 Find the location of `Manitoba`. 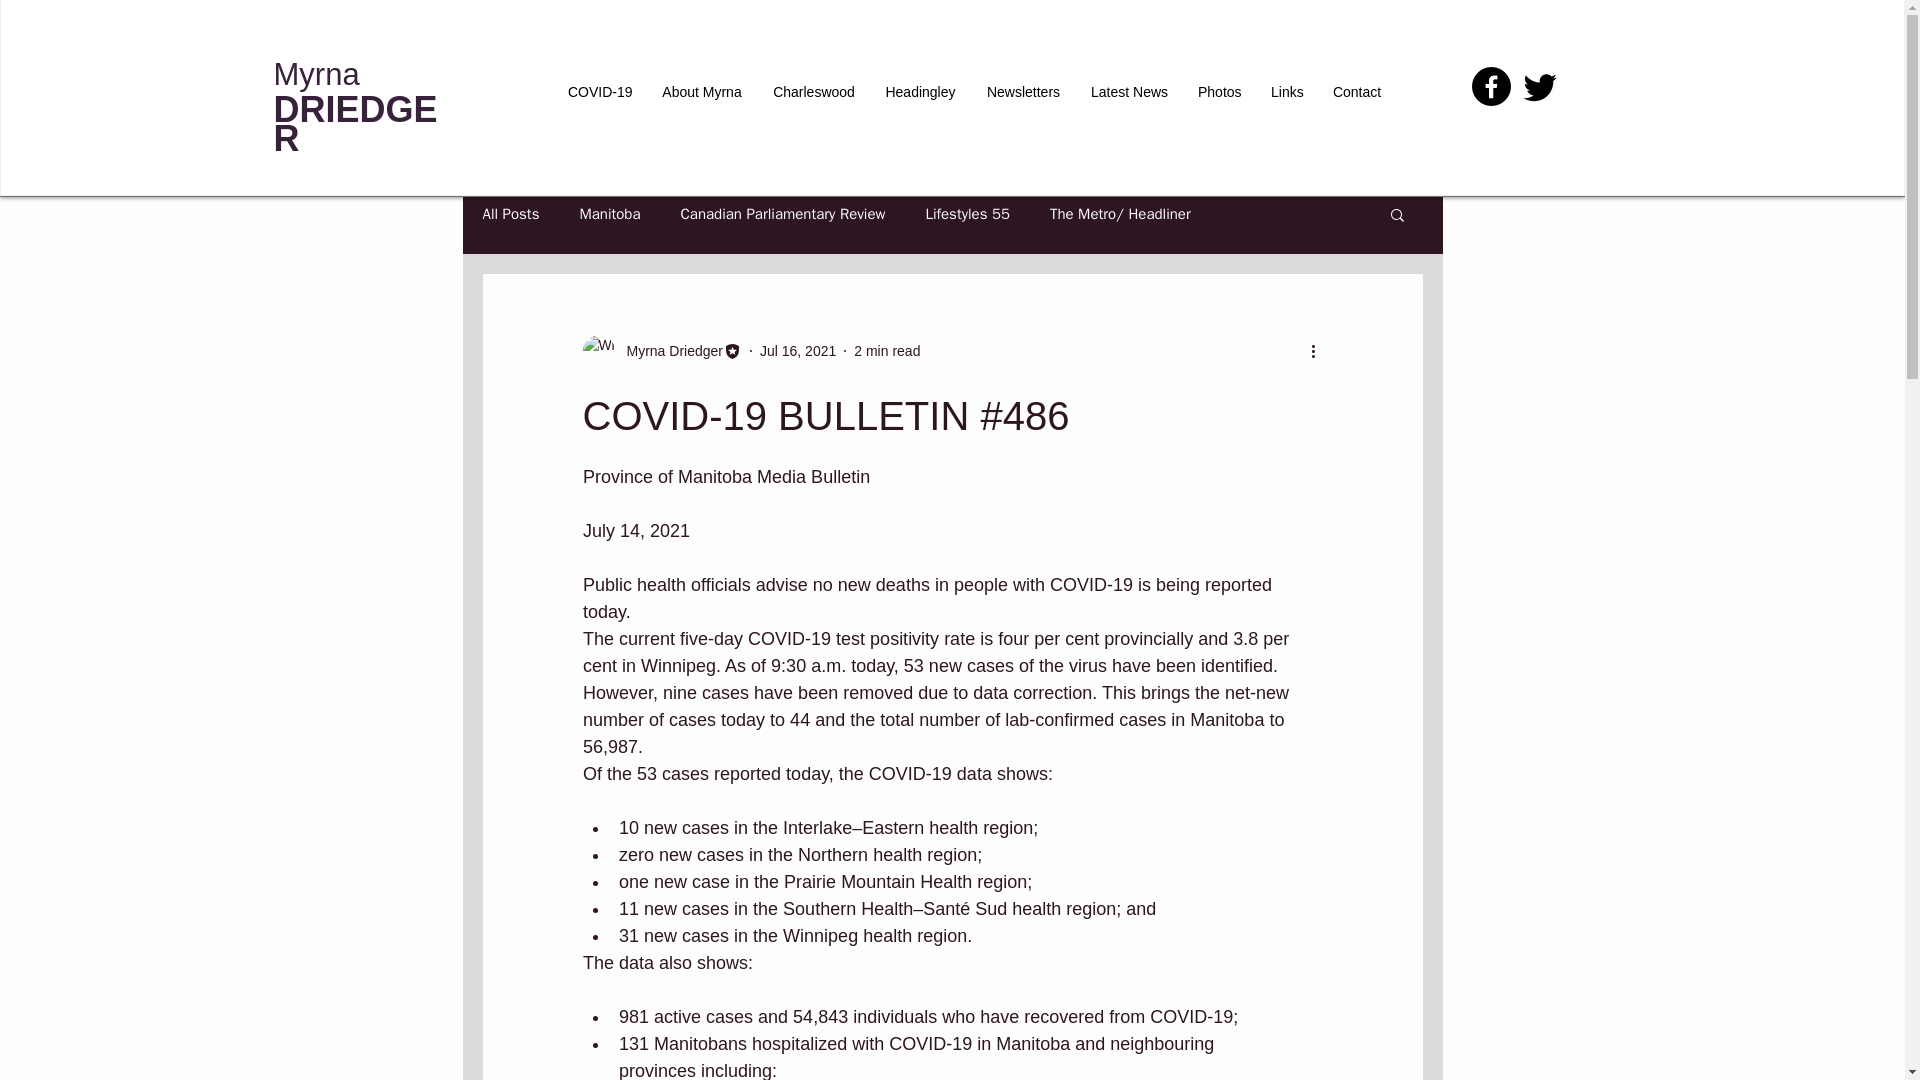

Manitoba is located at coordinates (609, 213).